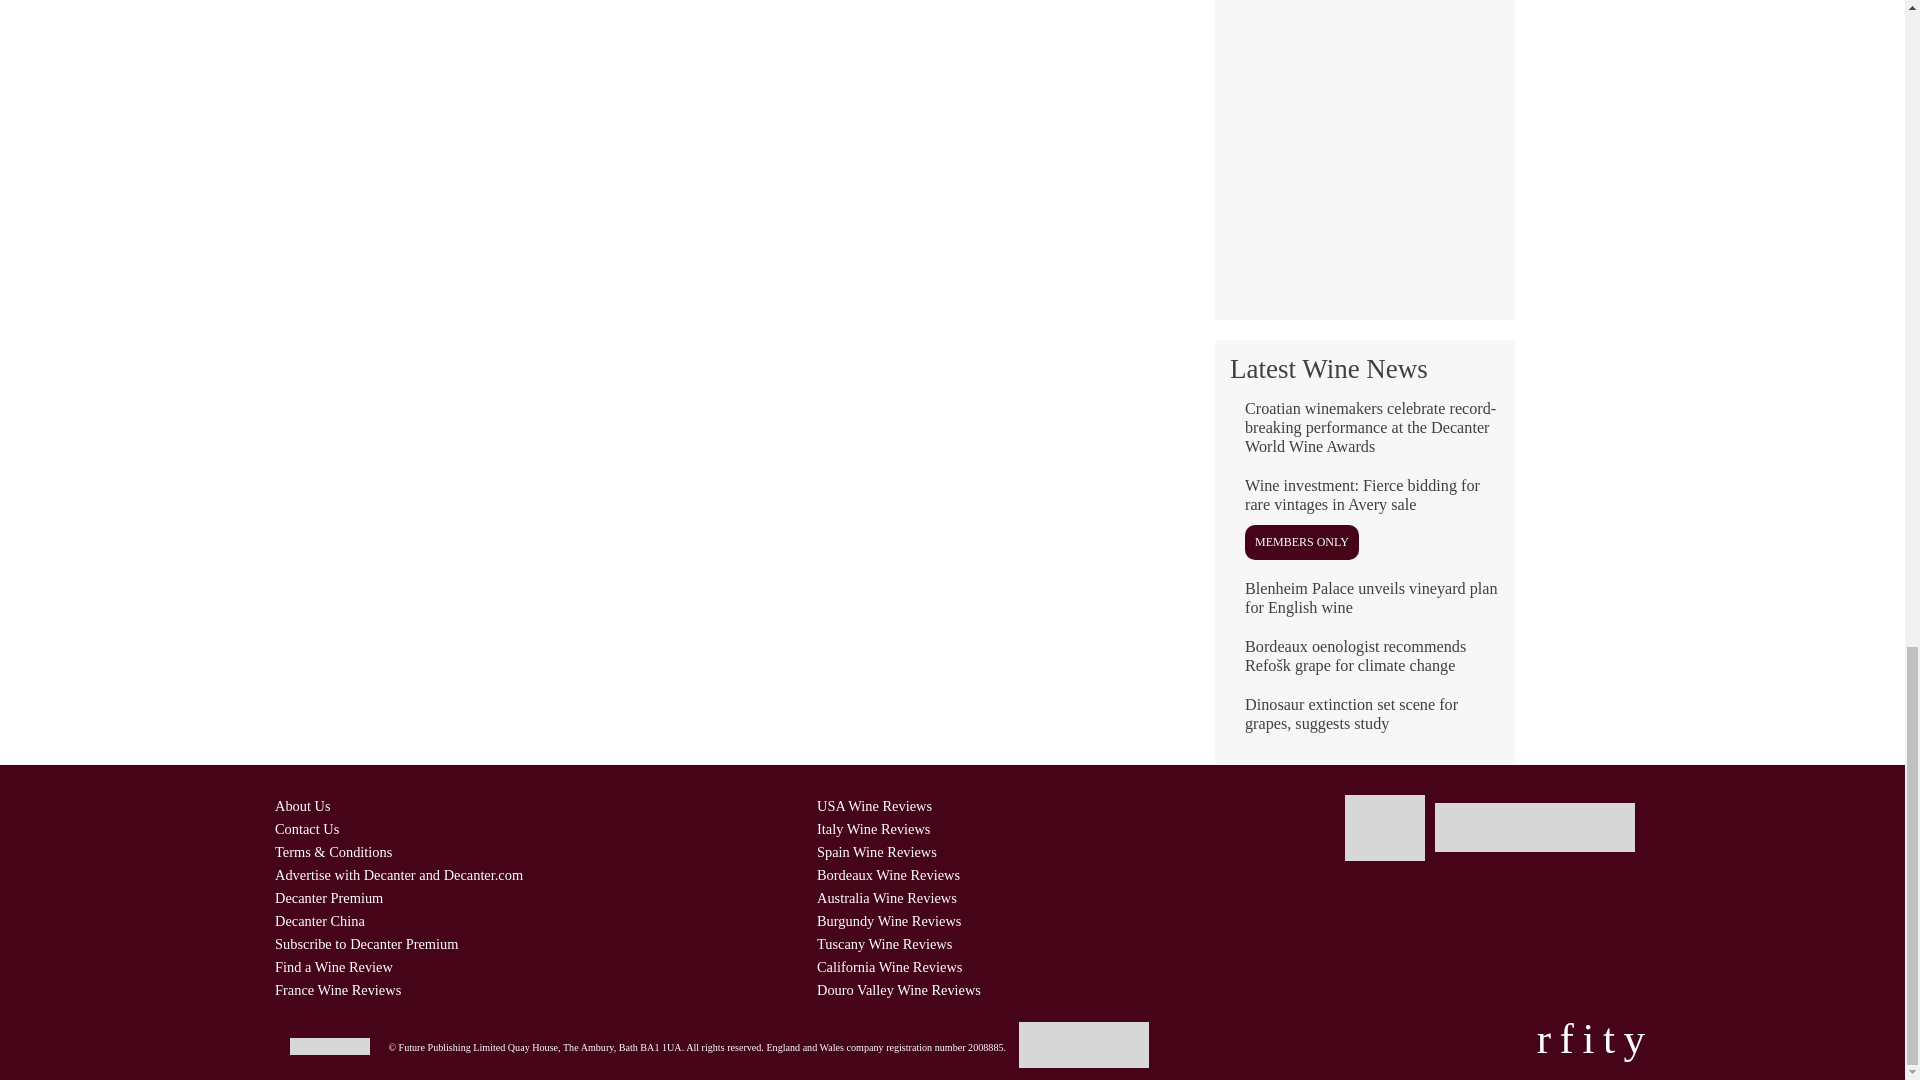  What do you see at coordinates (1364, 606) in the screenshot?
I see `Blenheim Palace unveils vineyard plan for English wine` at bounding box center [1364, 606].